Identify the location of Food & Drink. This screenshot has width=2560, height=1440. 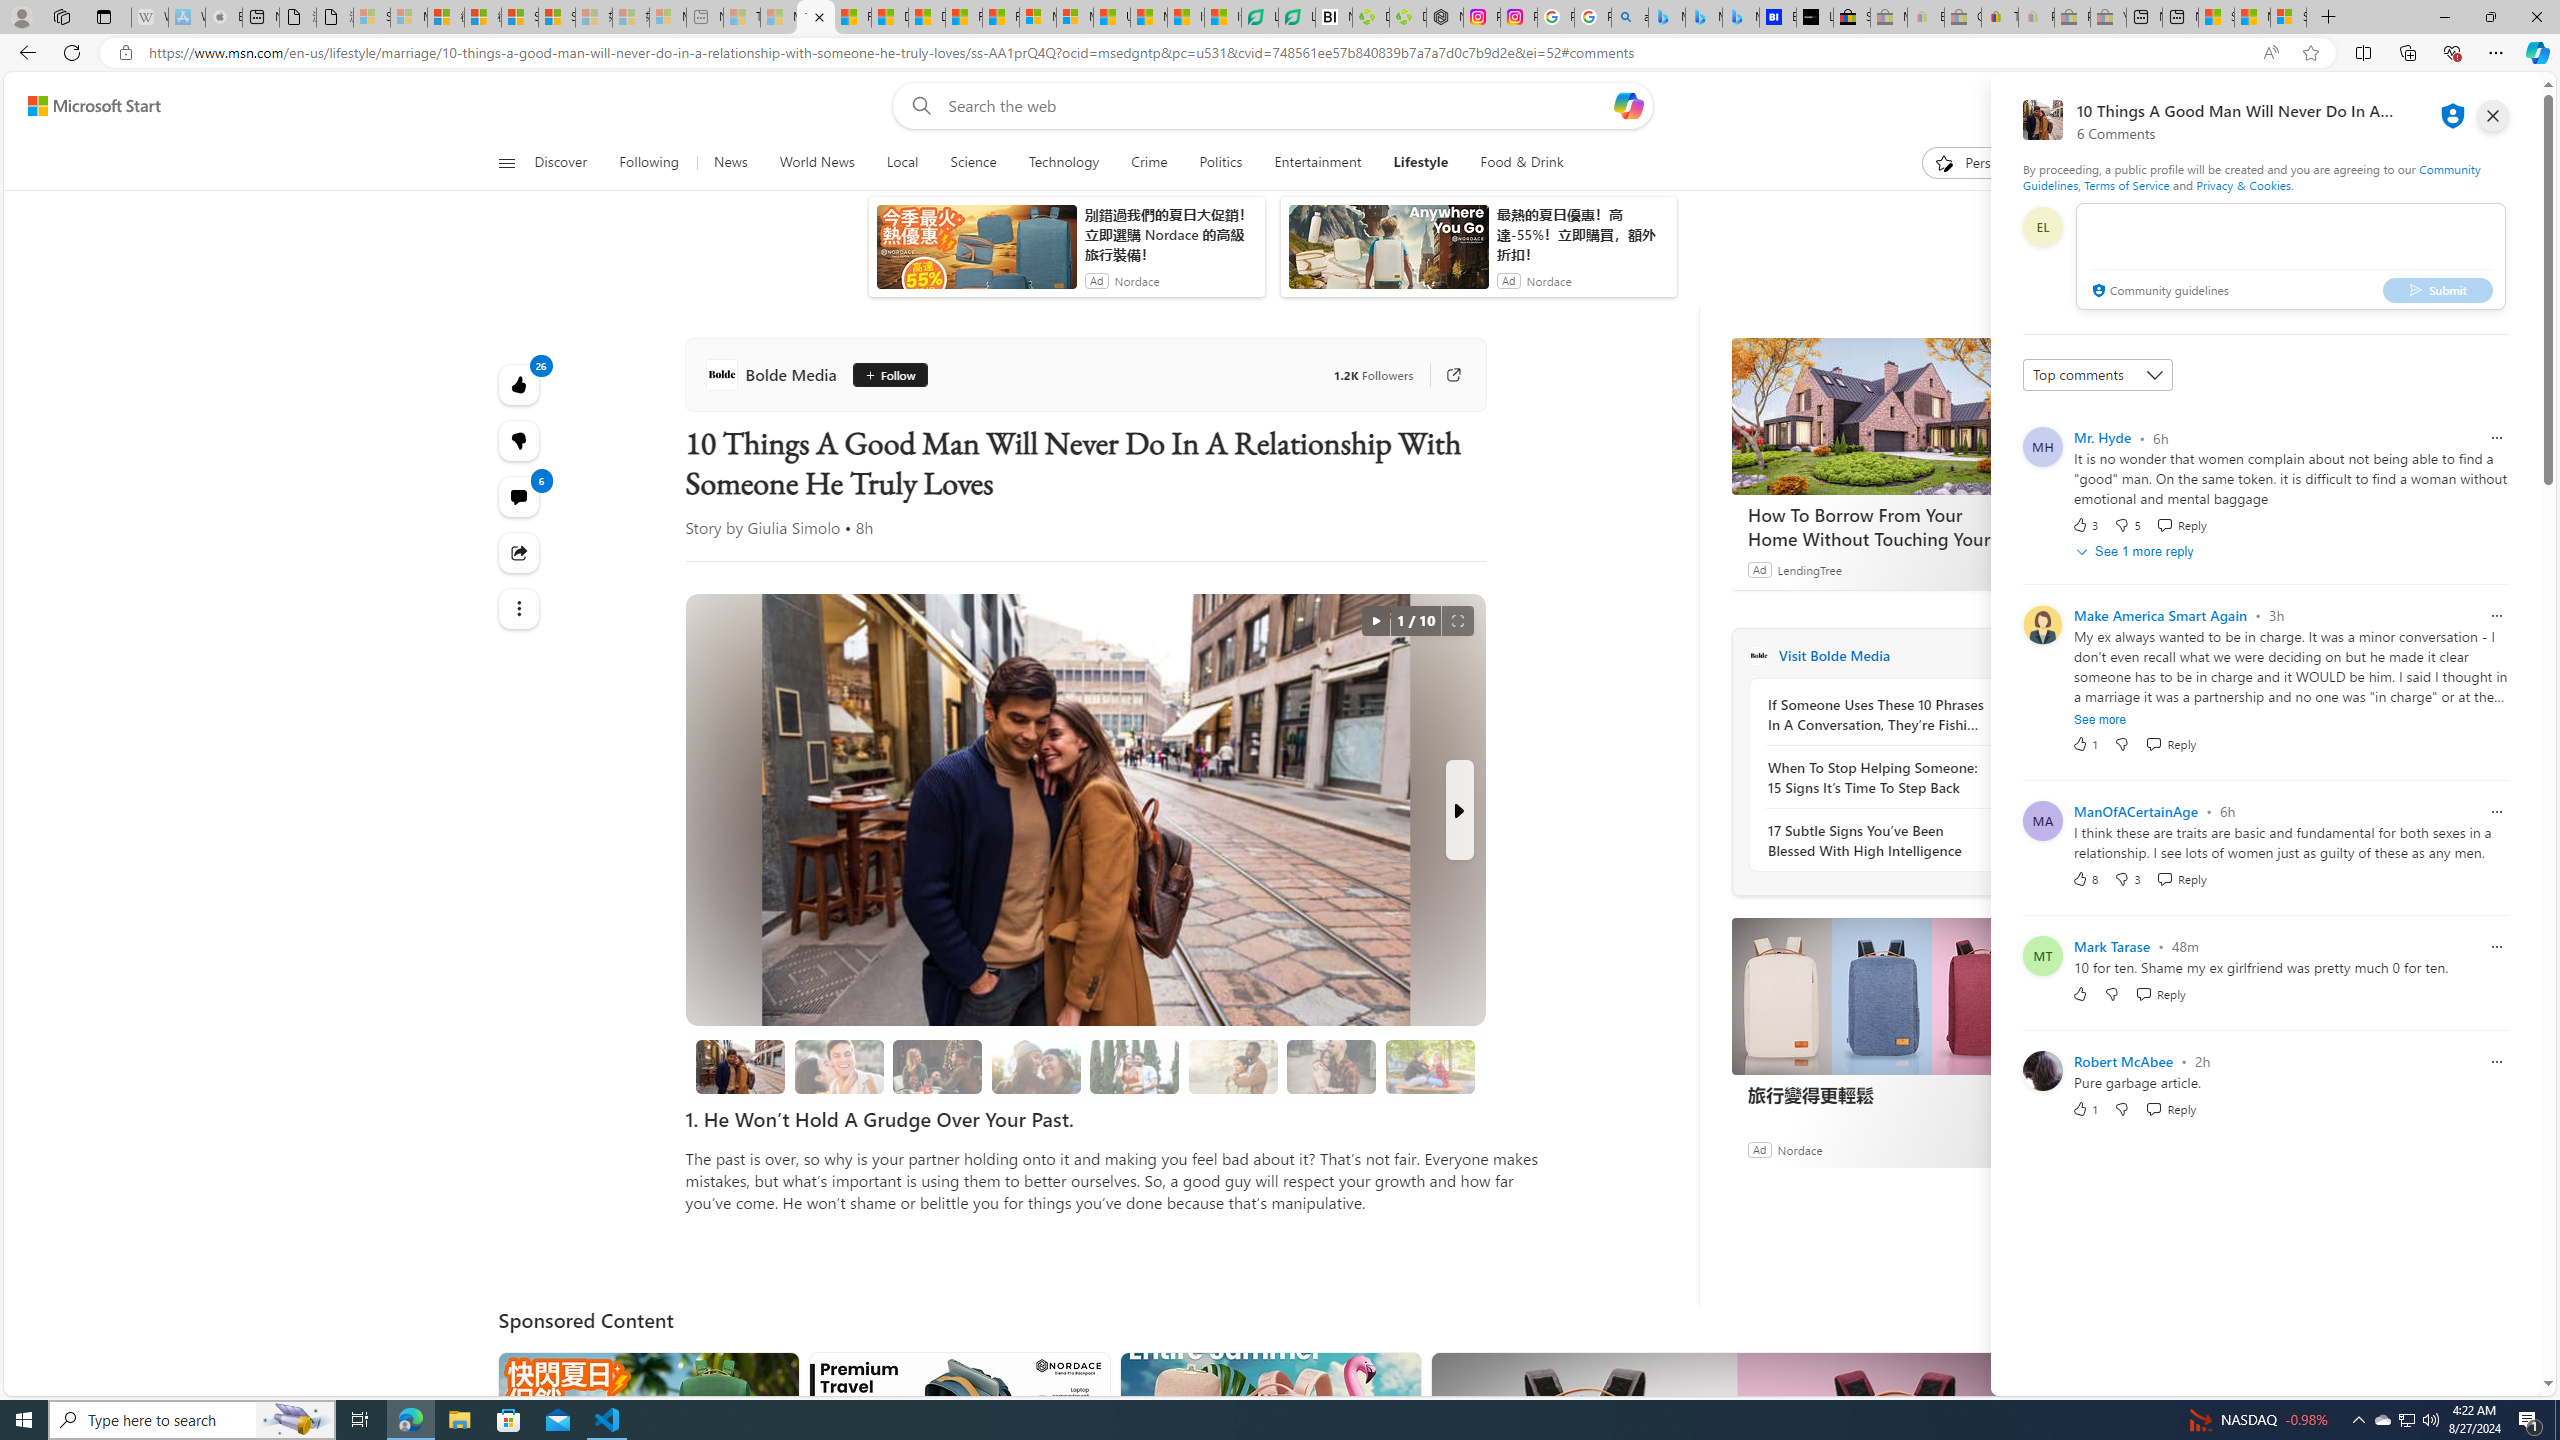
(1522, 163).